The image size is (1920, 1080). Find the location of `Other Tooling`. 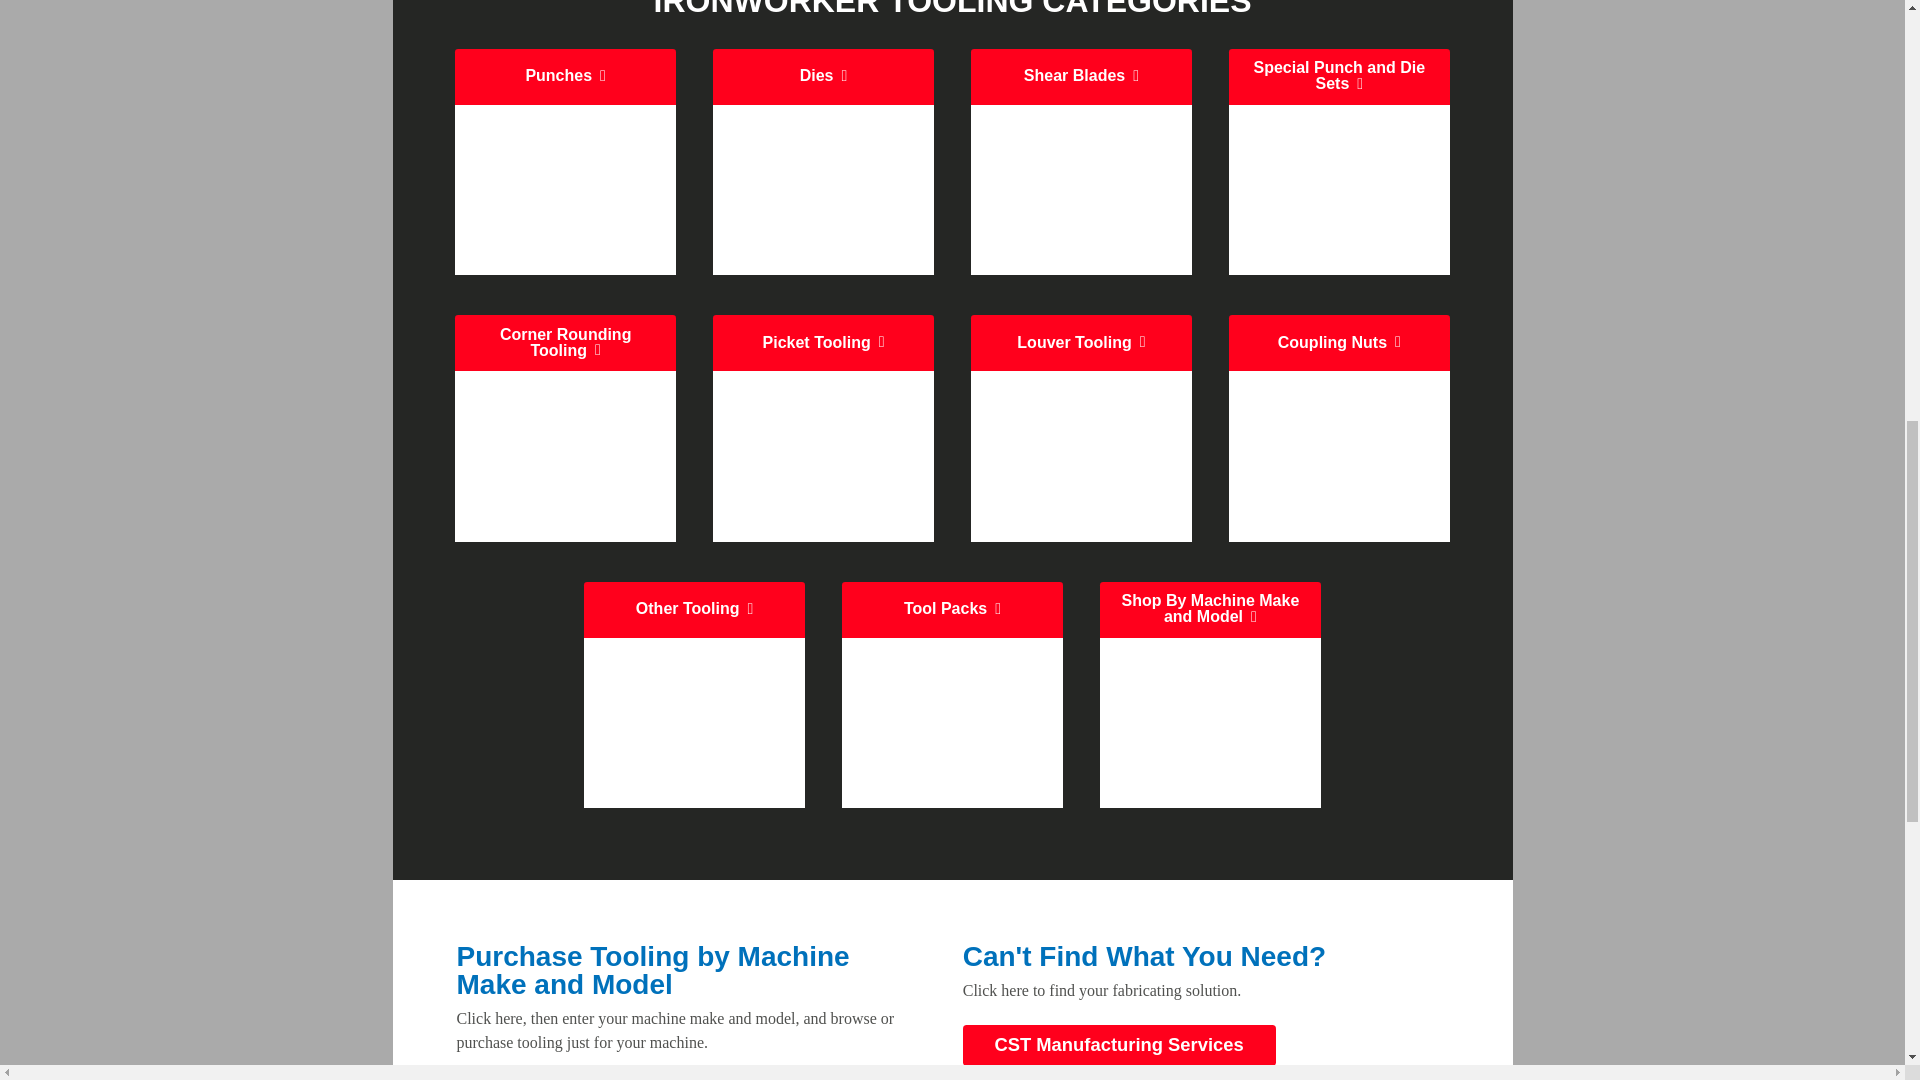

Other Tooling is located at coordinates (694, 695).